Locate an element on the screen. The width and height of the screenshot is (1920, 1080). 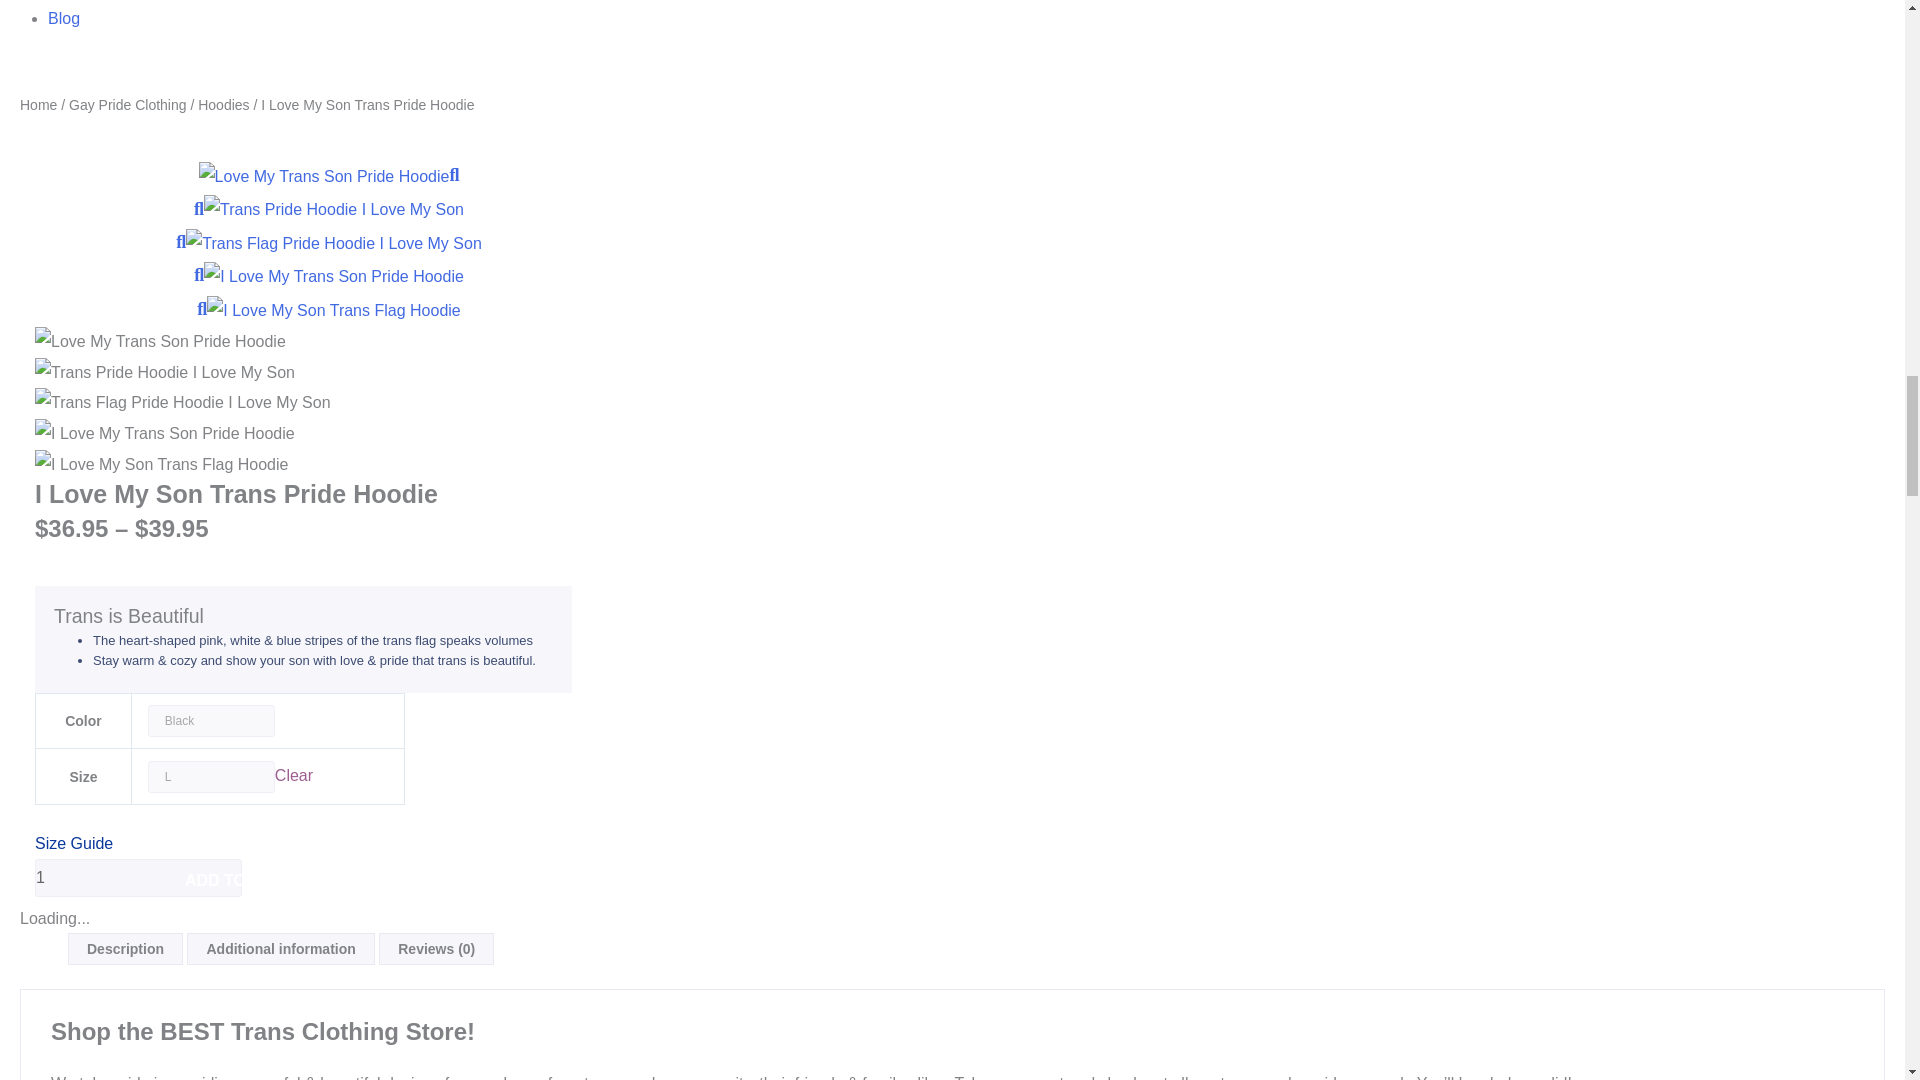
Trans Flag Pride Hoodie I Love My Son is located at coordinates (334, 242).